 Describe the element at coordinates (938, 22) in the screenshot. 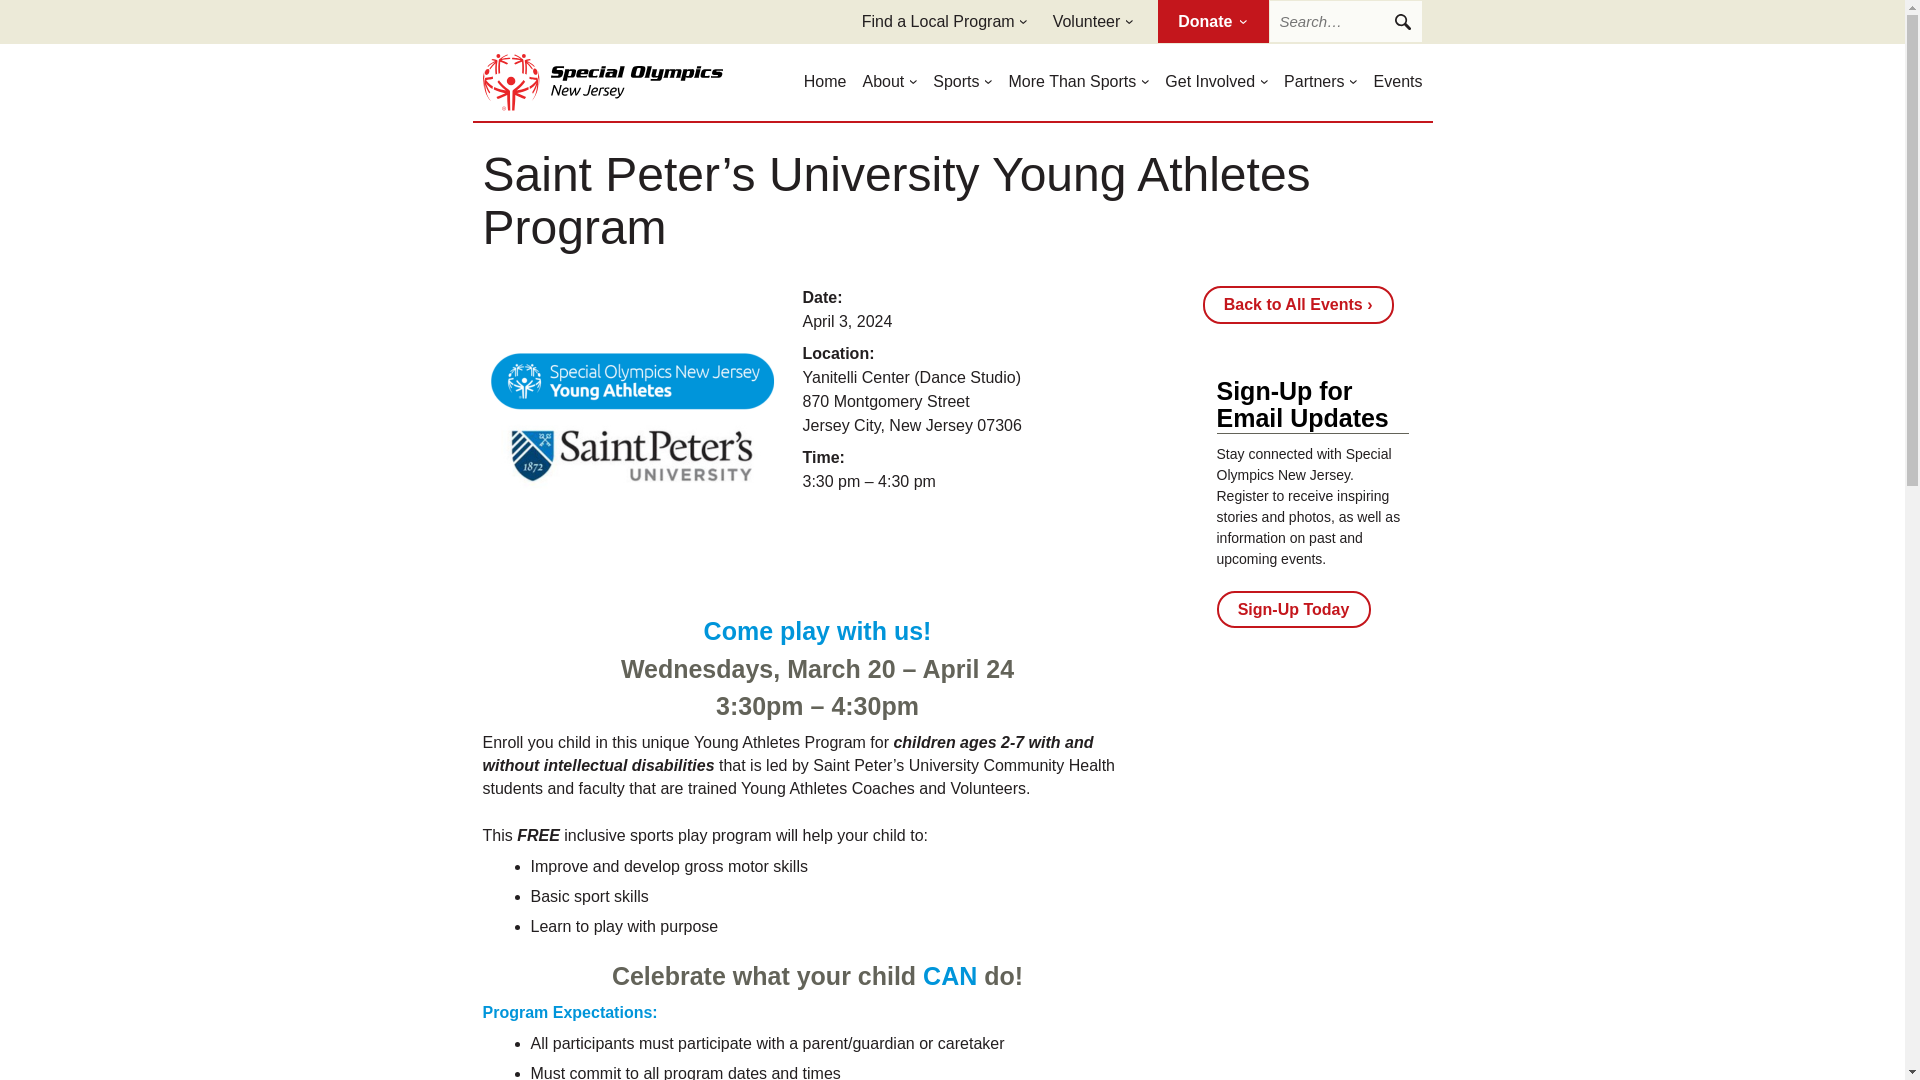

I see `Find a Local Program` at that location.